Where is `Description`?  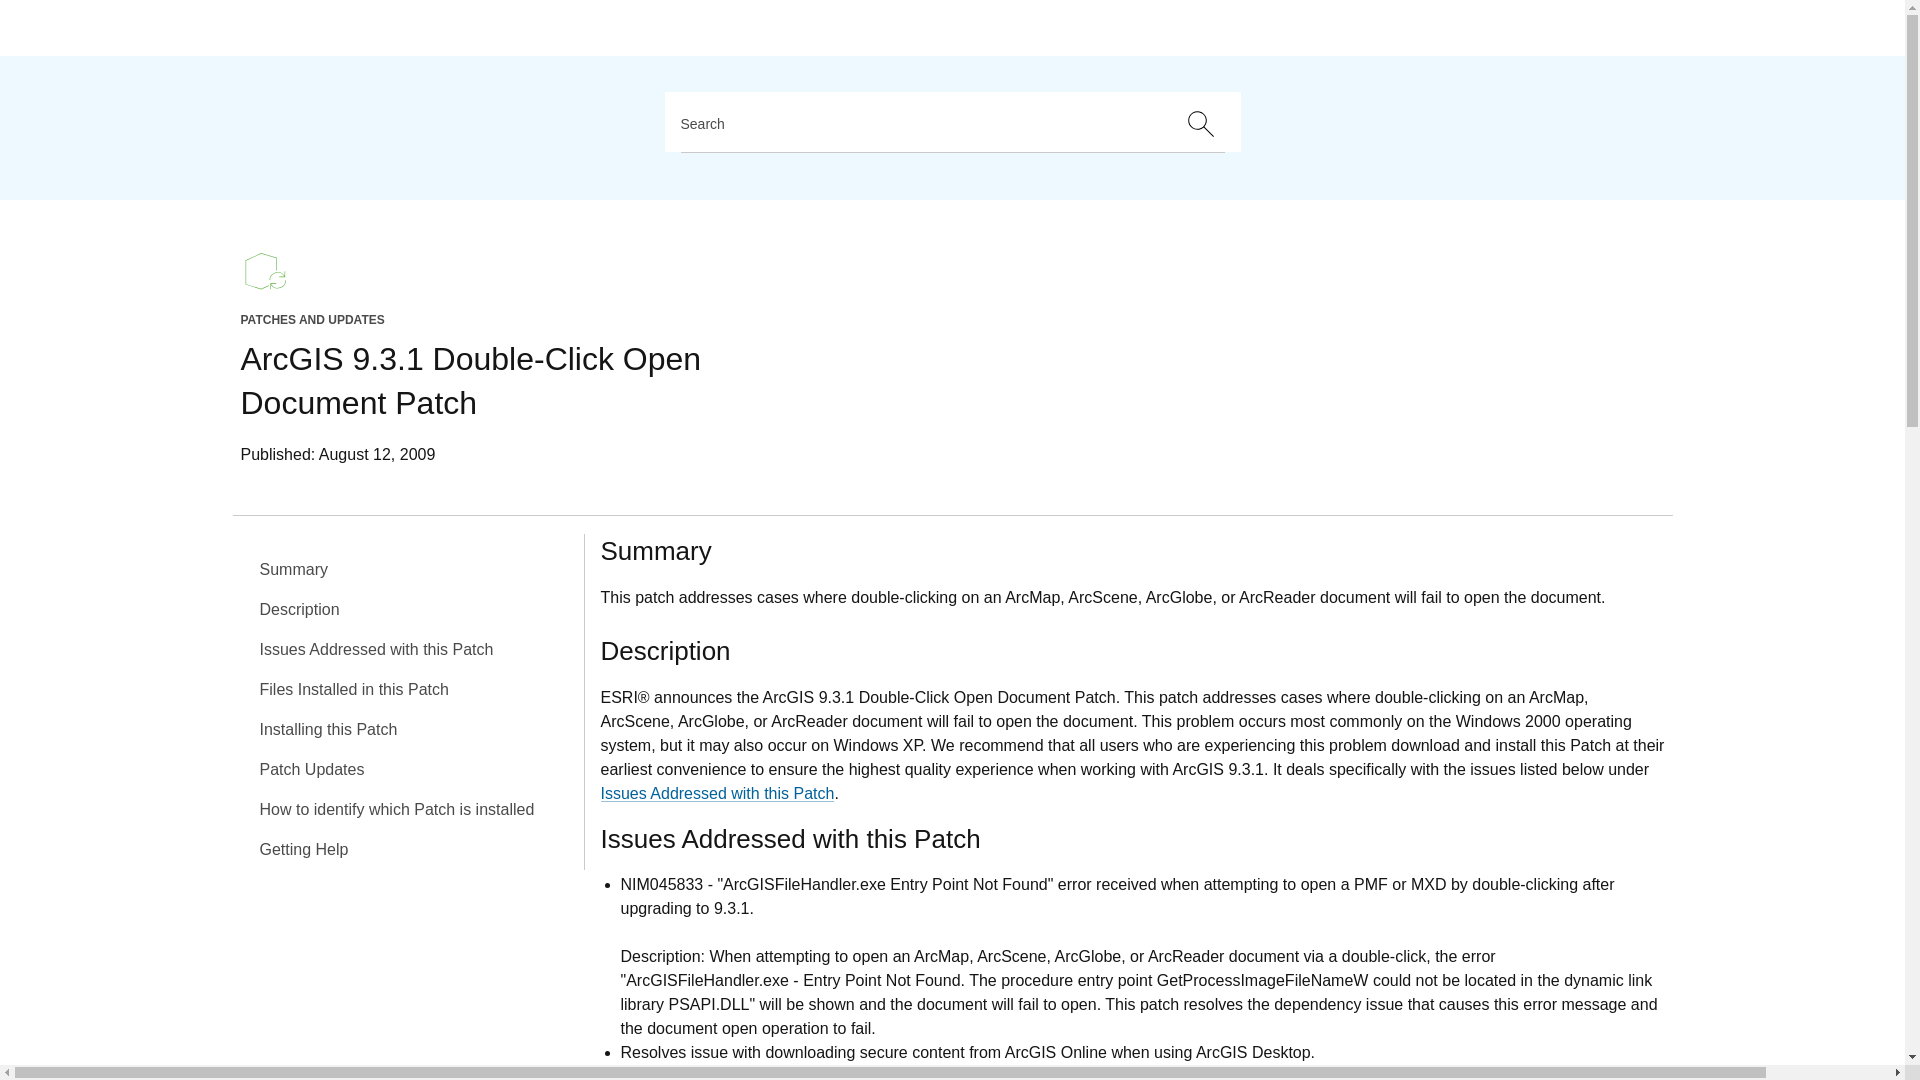
Description is located at coordinates (415, 609).